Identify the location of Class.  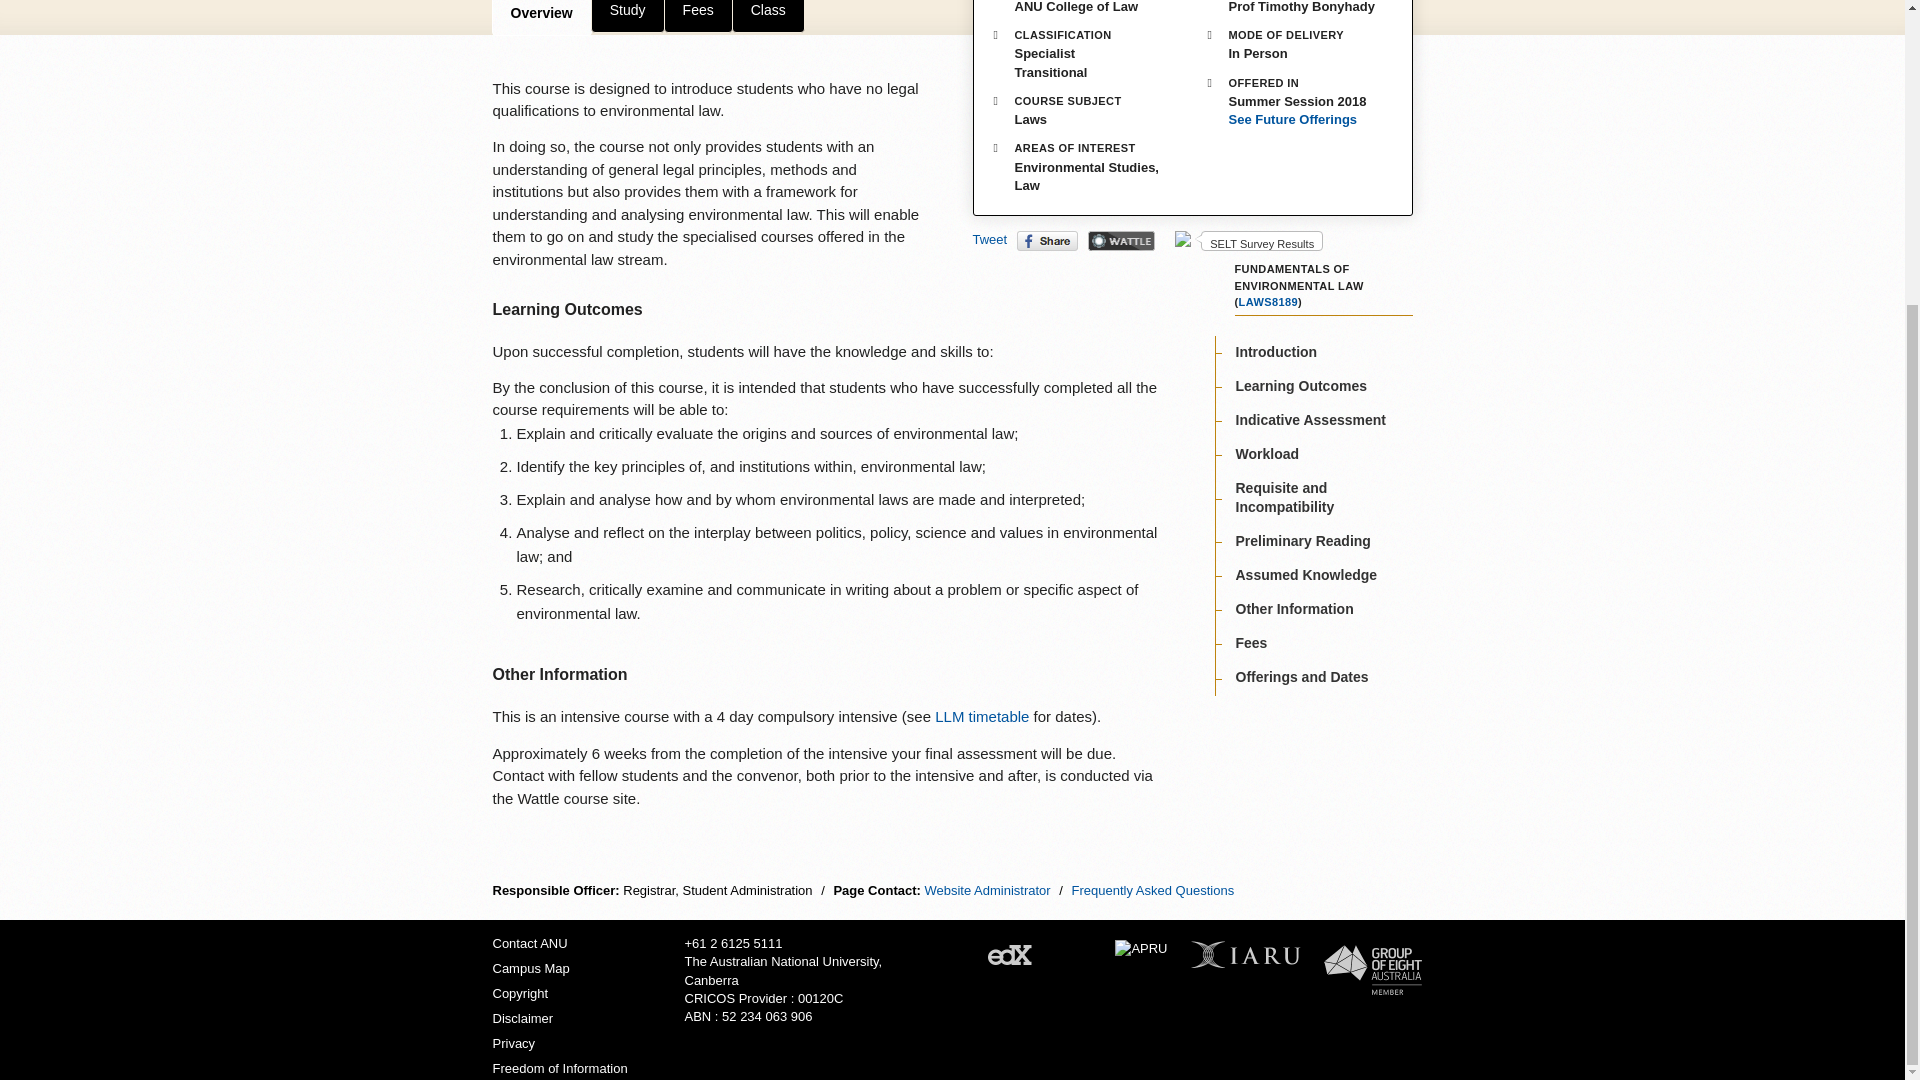
(768, 16).